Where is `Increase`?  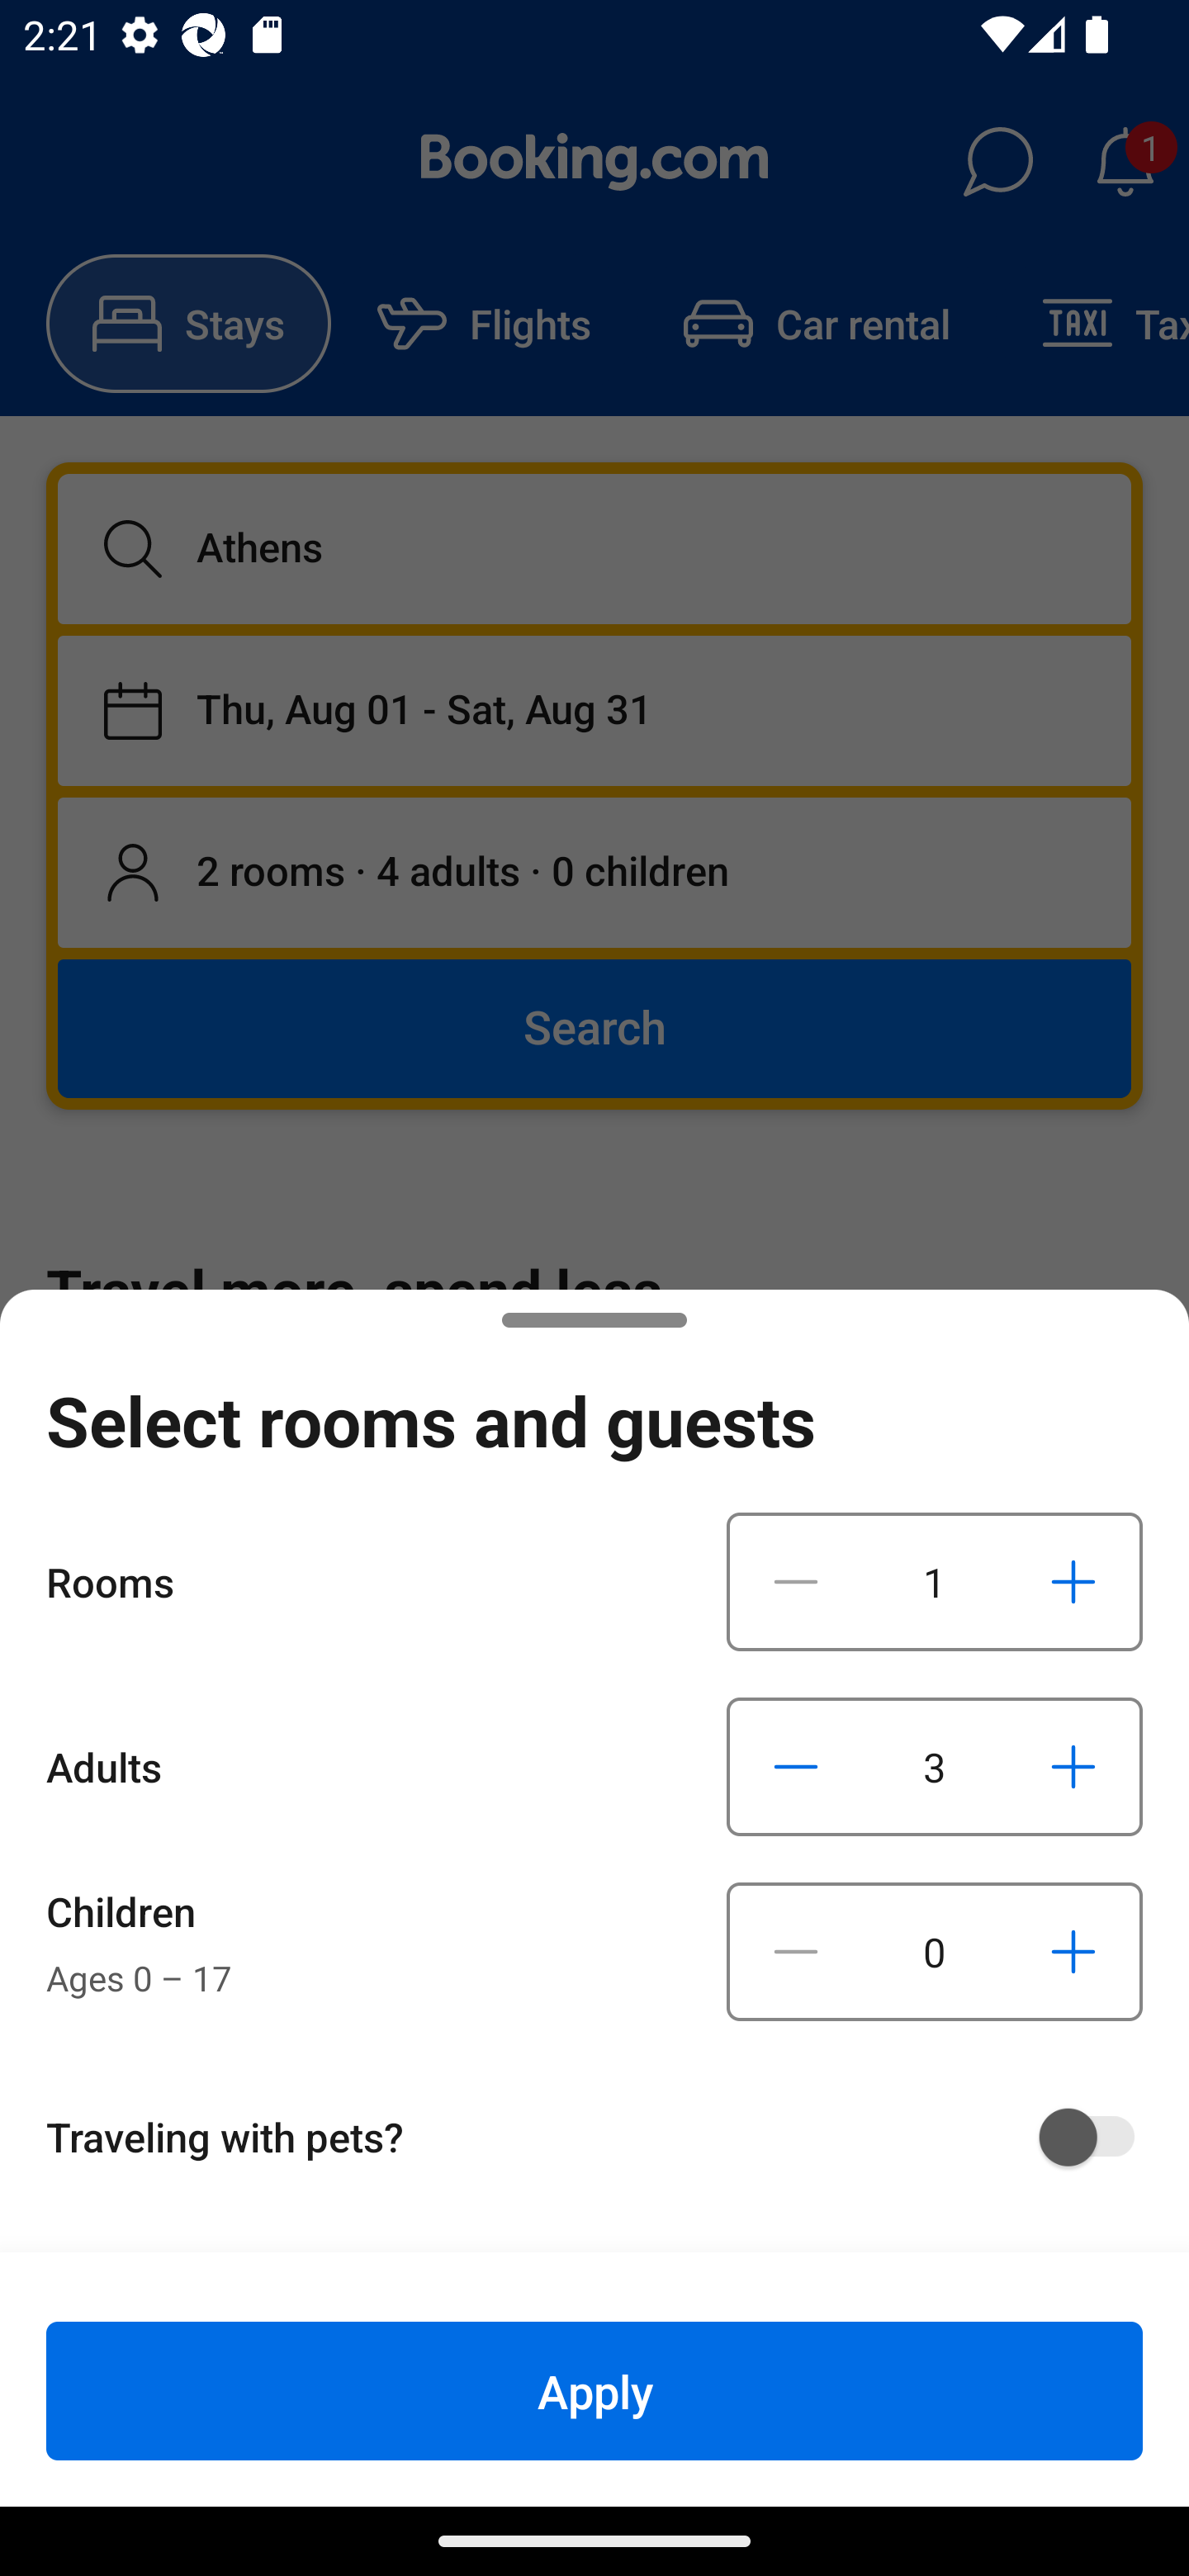
Increase is located at coordinates (1073, 1581).